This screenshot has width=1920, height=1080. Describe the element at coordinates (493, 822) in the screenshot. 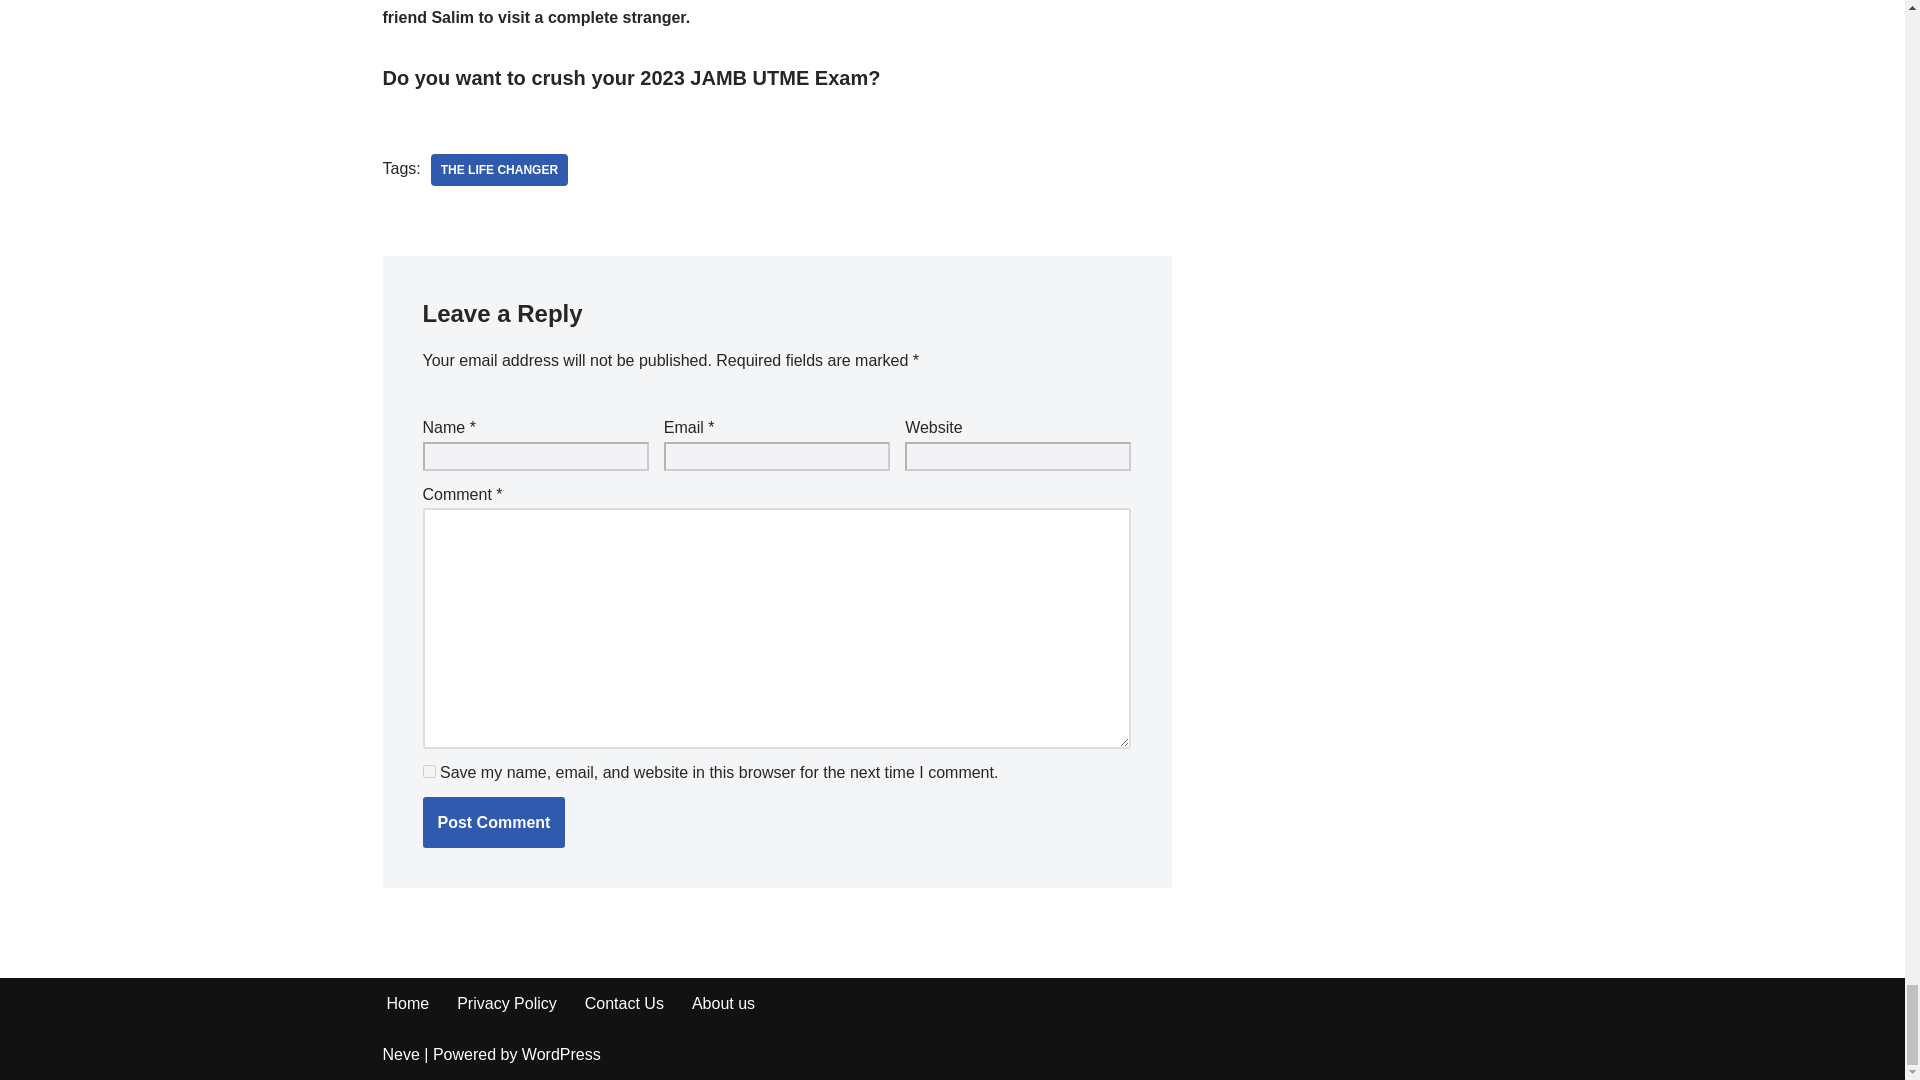

I see `Post Comment` at that location.